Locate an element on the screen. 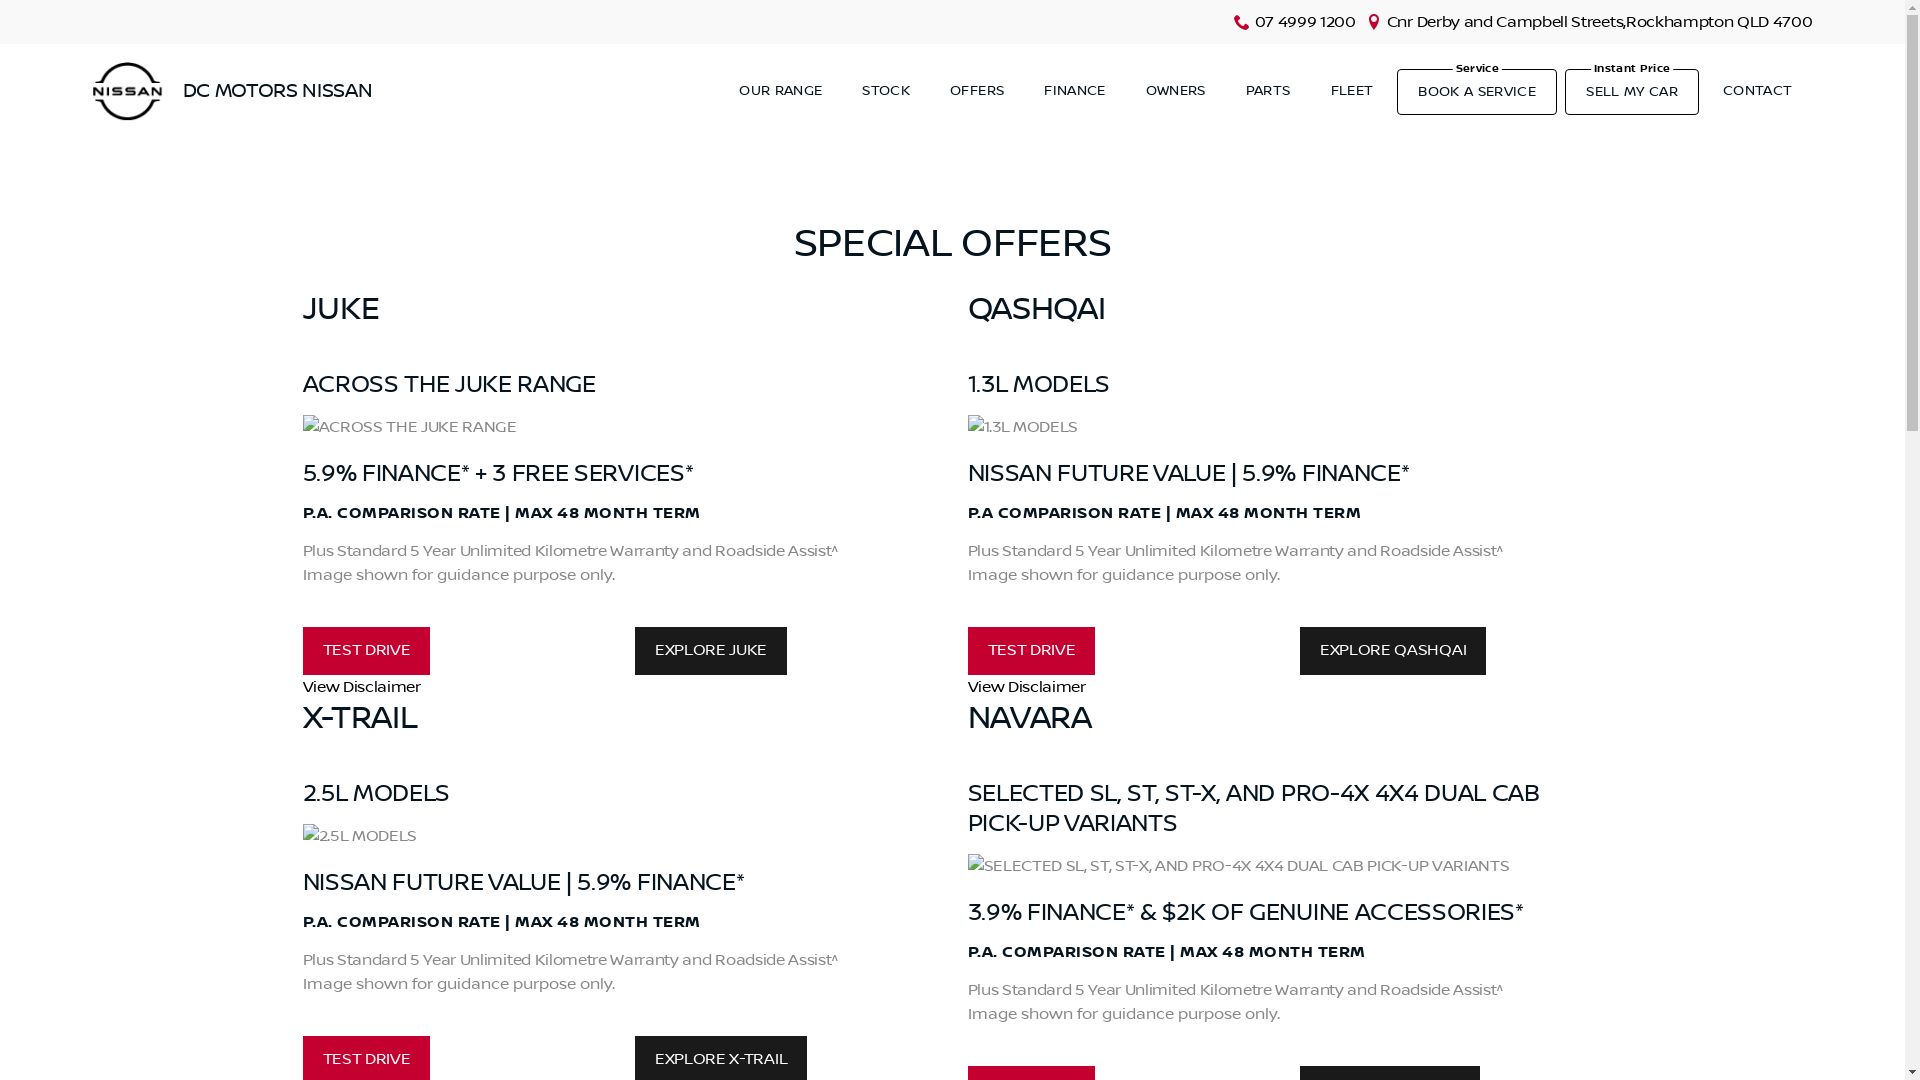 This screenshot has height=1080, width=1920. STOCK is located at coordinates (886, 91).